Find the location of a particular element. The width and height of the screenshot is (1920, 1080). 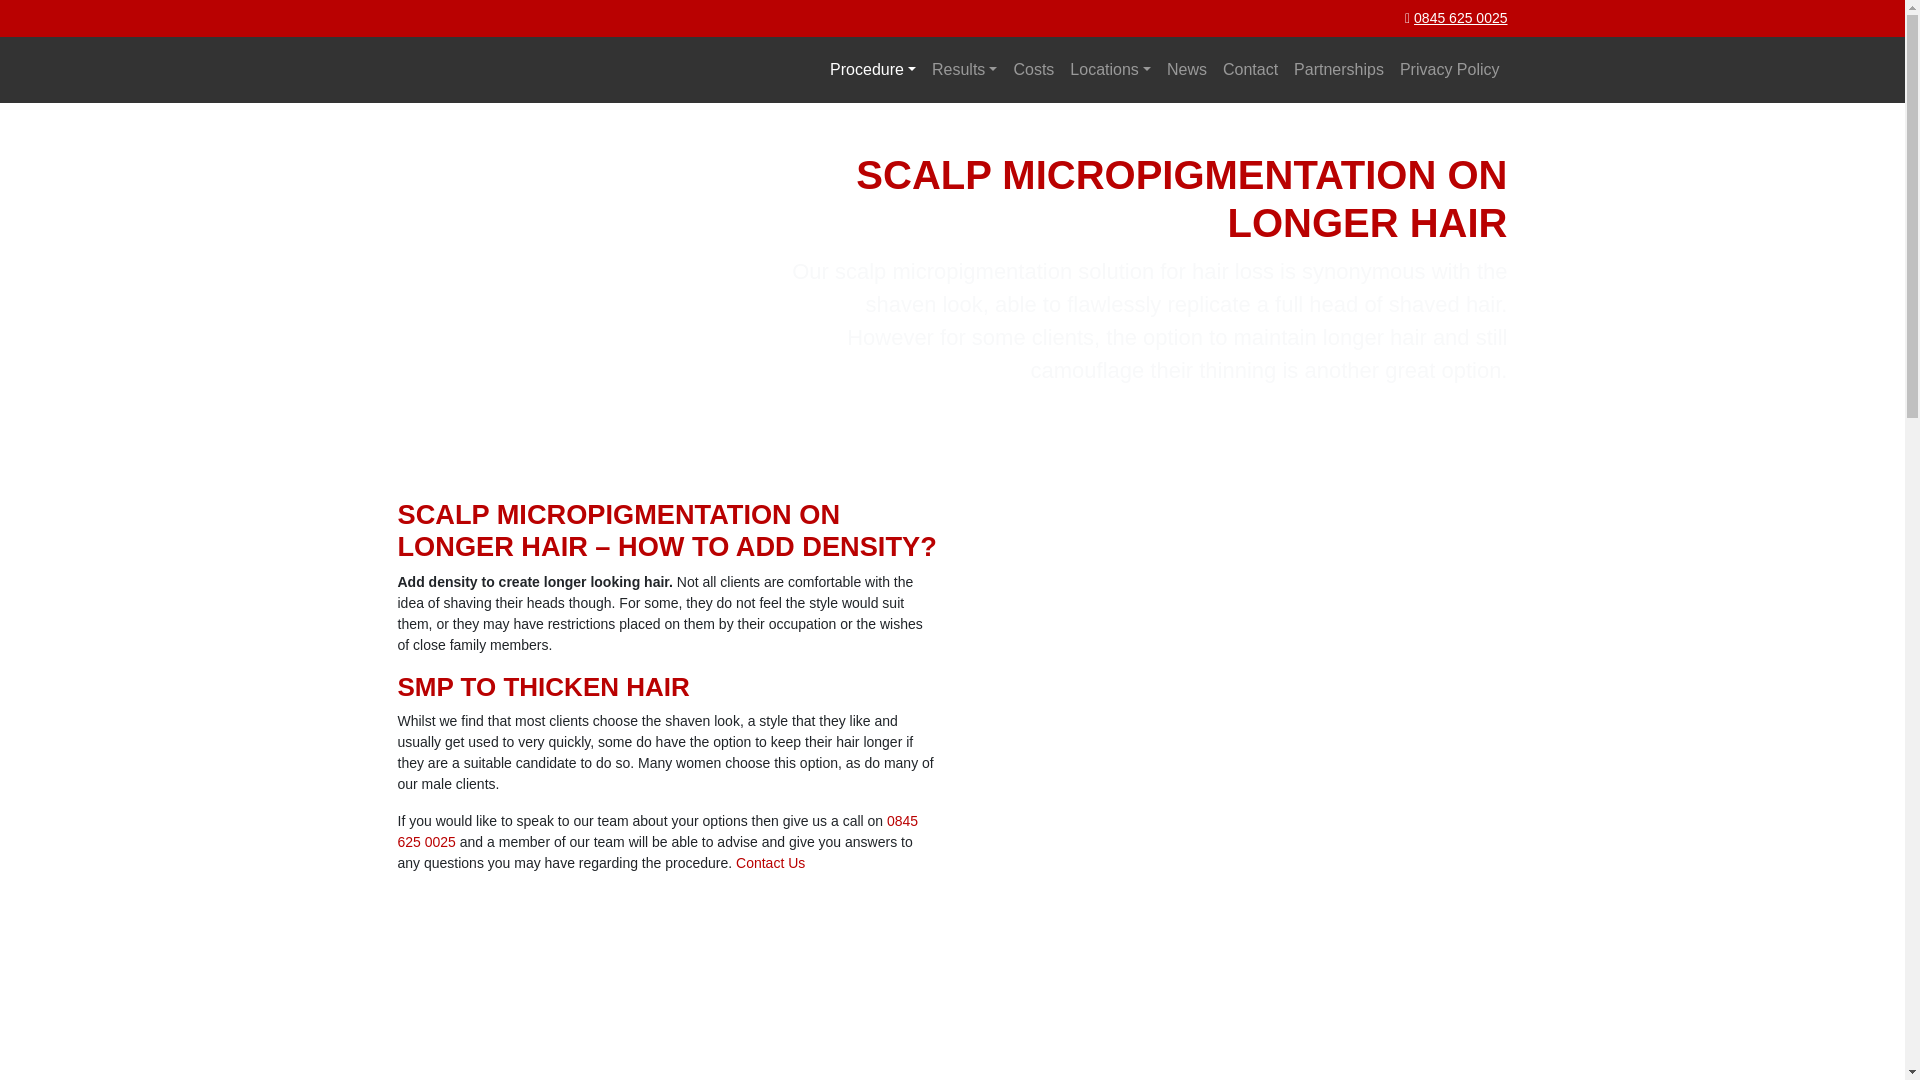

Partnerships is located at coordinates (1339, 69).